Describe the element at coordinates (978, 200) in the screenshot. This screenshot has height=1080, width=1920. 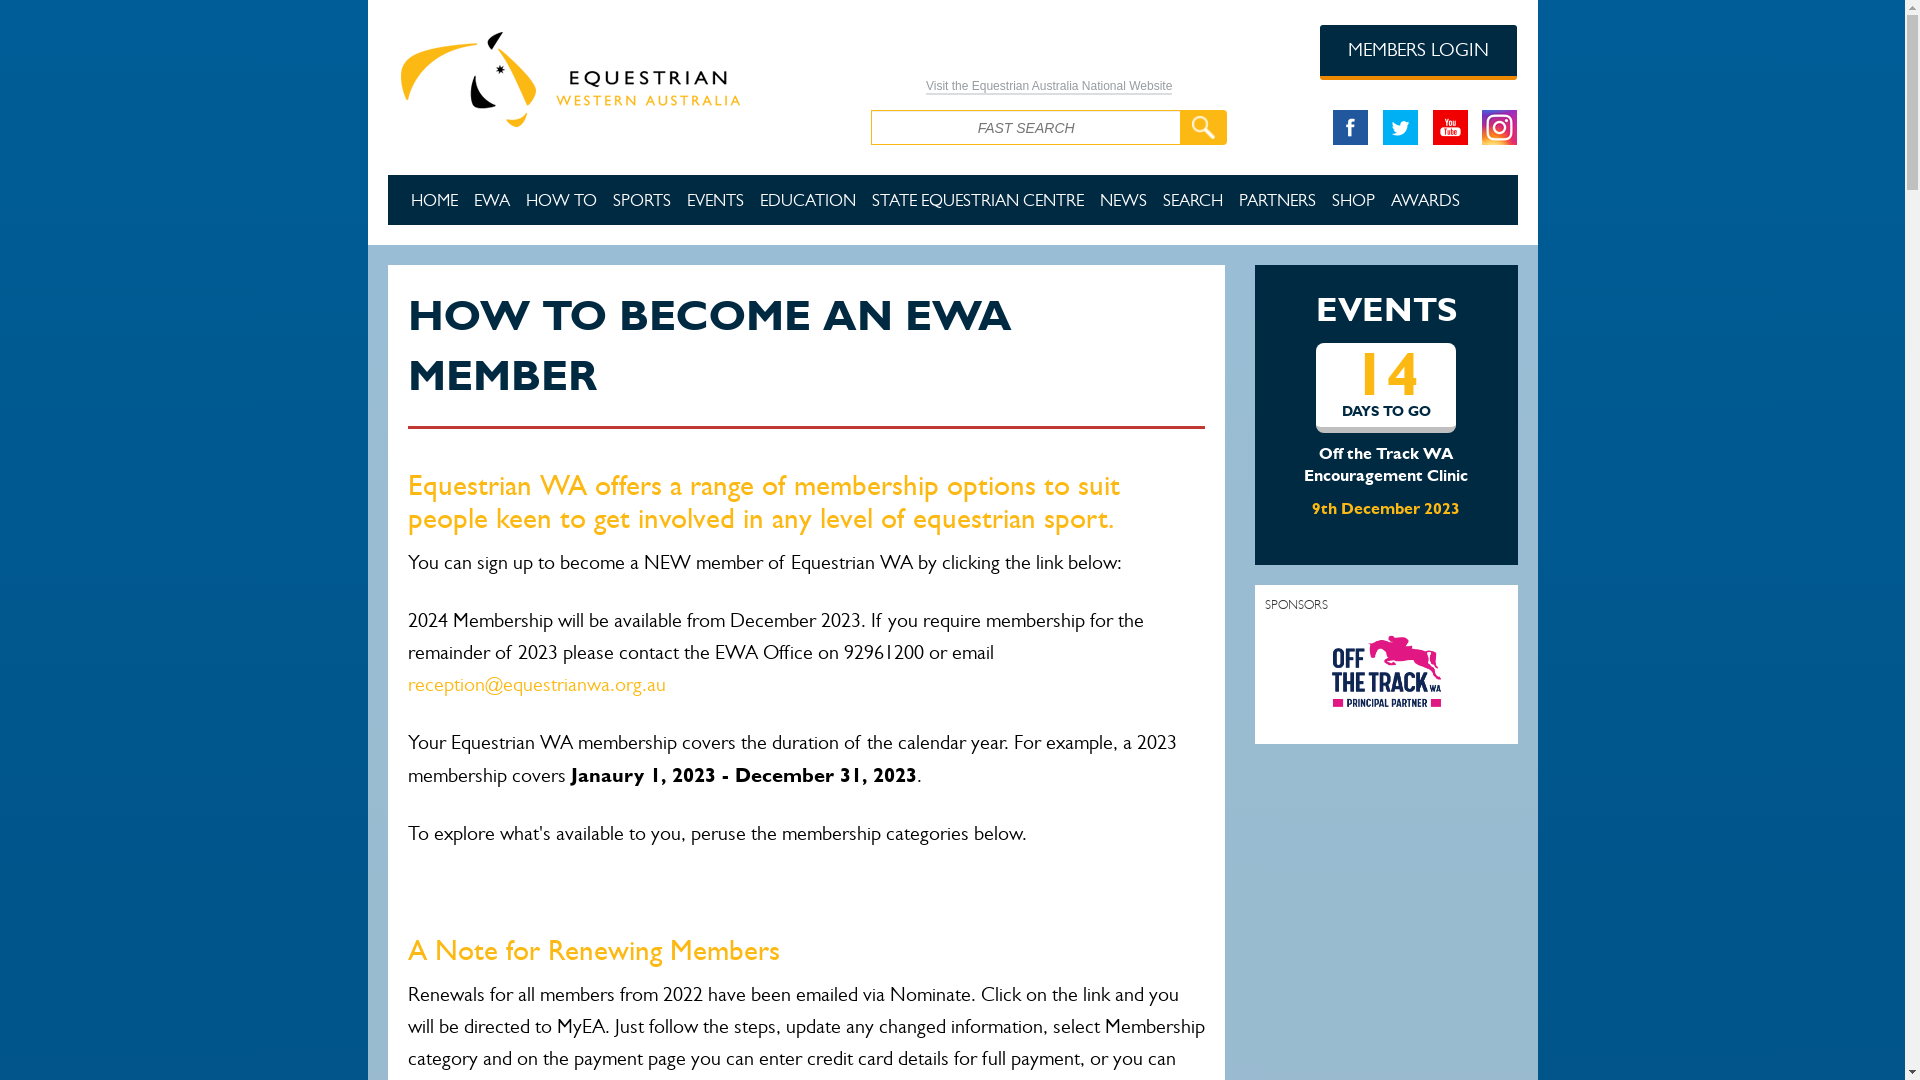
I see `STATE EQUESTRIAN CENTRE` at that location.